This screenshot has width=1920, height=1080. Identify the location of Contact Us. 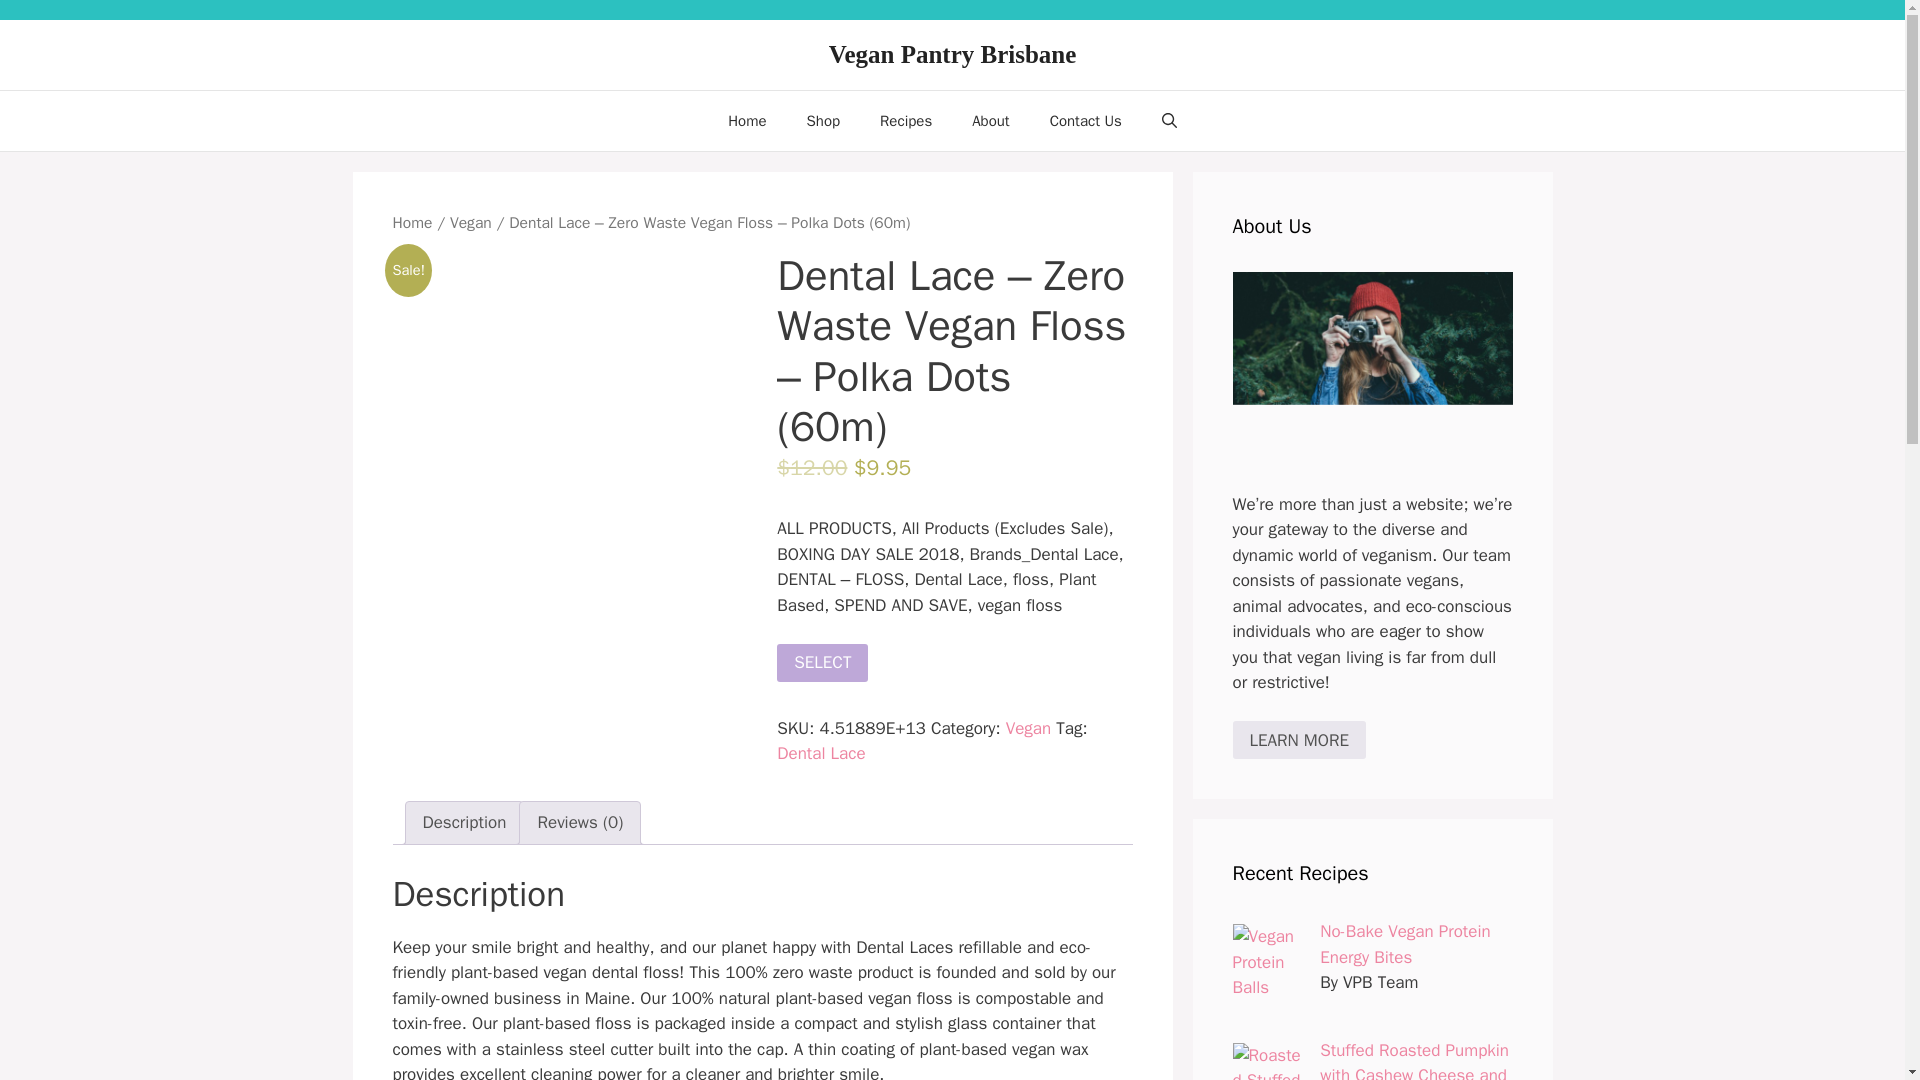
(1086, 120).